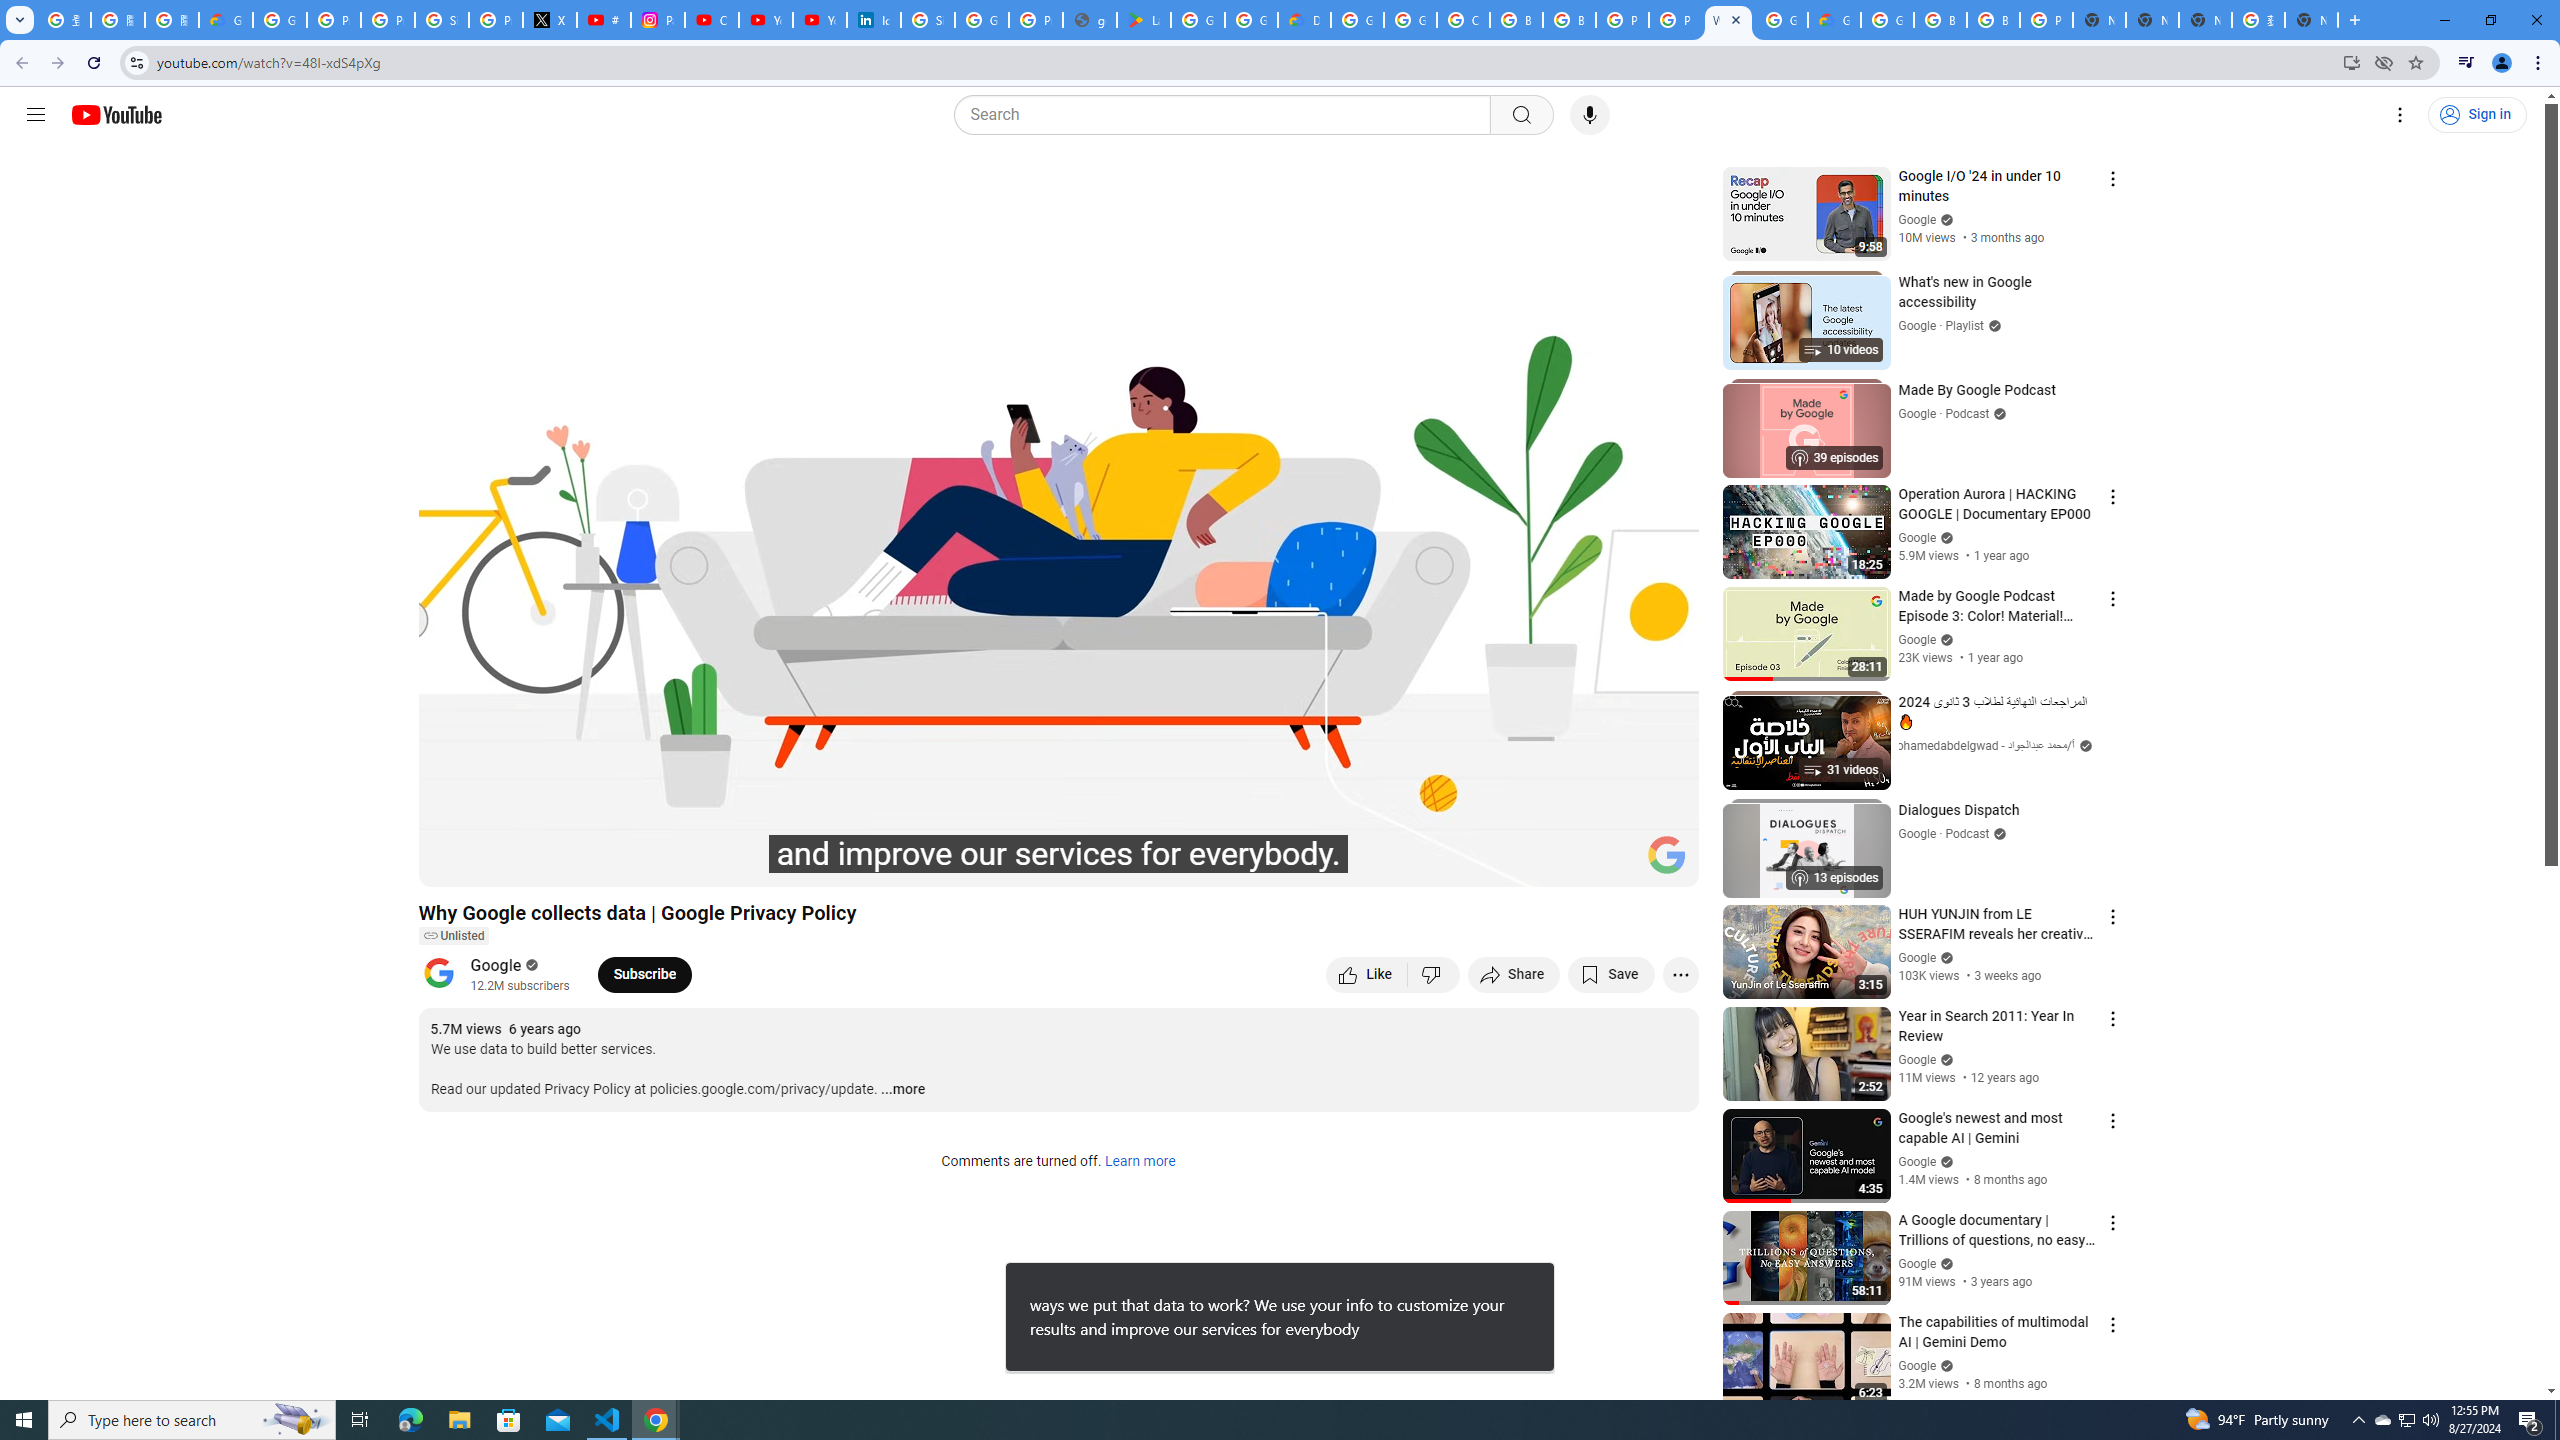 This screenshot has width=2560, height=1440. I want to click on Channel watermark, so click(1666, 855).